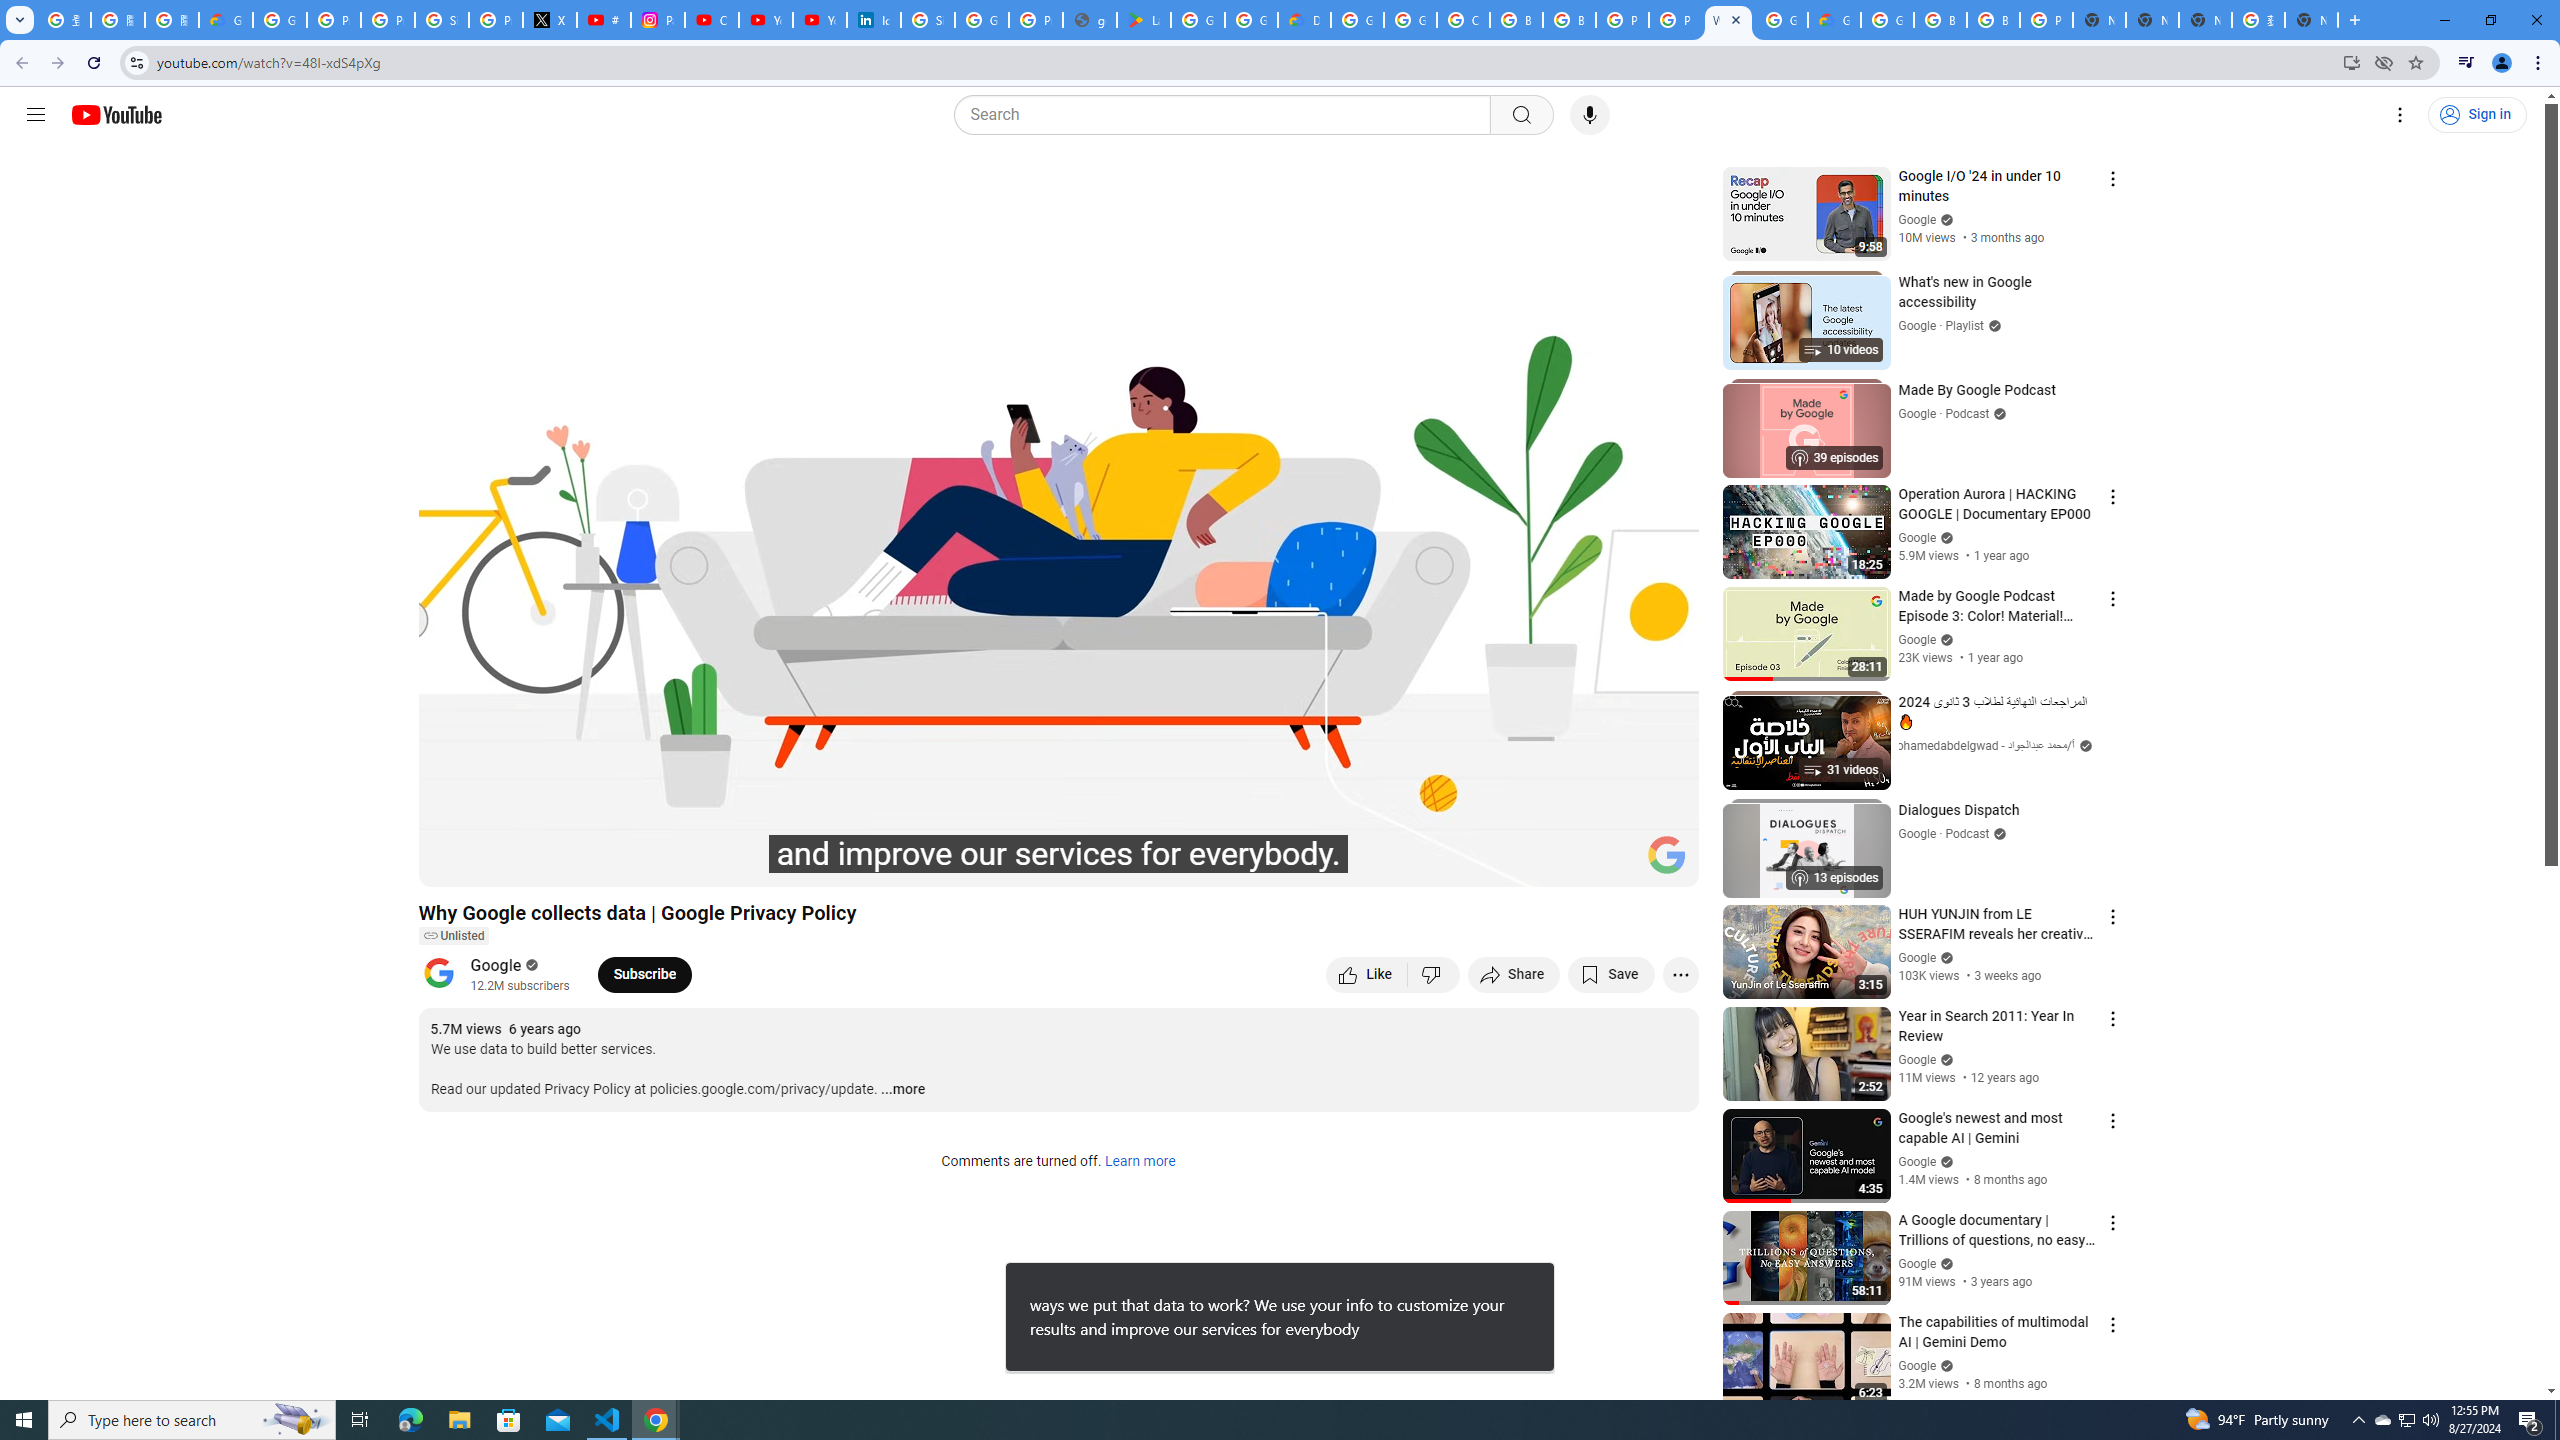 This screenshot has width=2560, height=1440. I want to click on Channel watermark, so click(1666, 855).